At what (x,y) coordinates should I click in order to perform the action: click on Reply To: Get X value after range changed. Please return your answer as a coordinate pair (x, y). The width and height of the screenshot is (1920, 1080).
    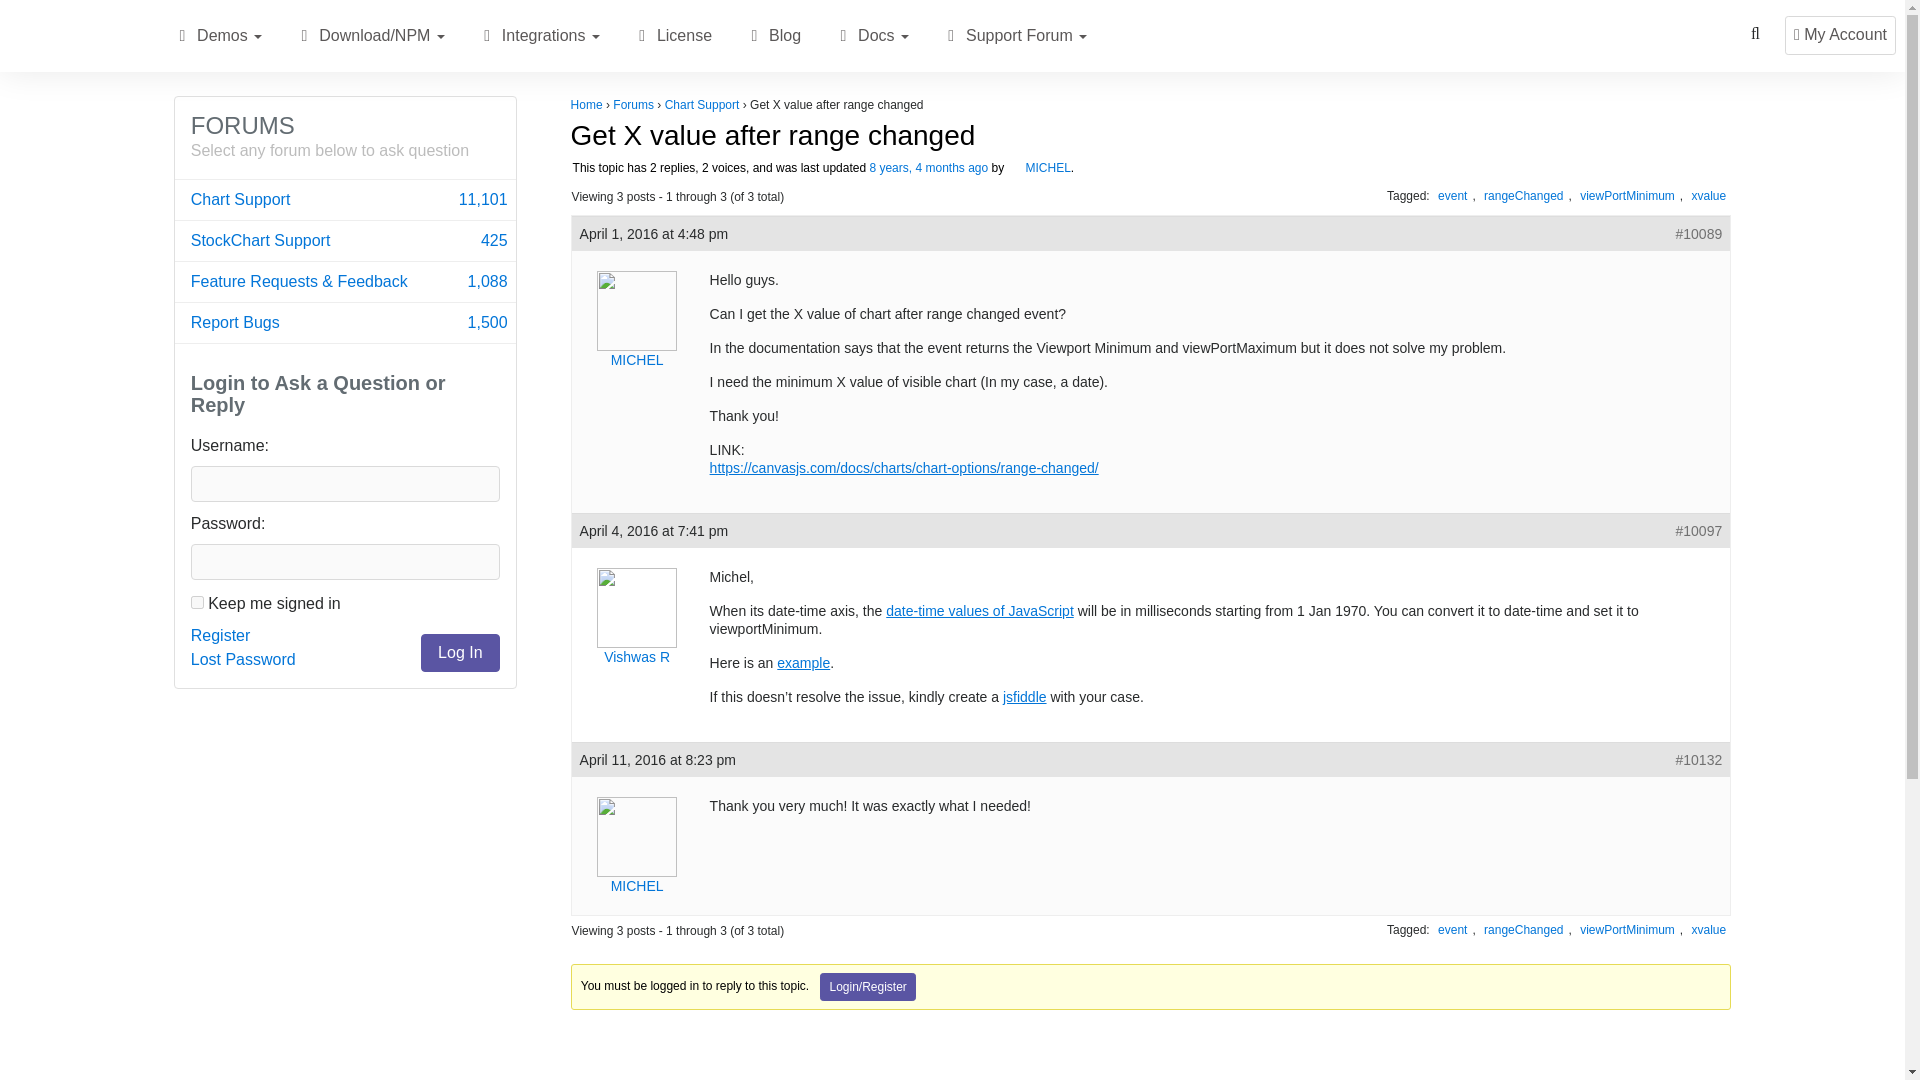
    Looking at the image, I should click on (928, 167).